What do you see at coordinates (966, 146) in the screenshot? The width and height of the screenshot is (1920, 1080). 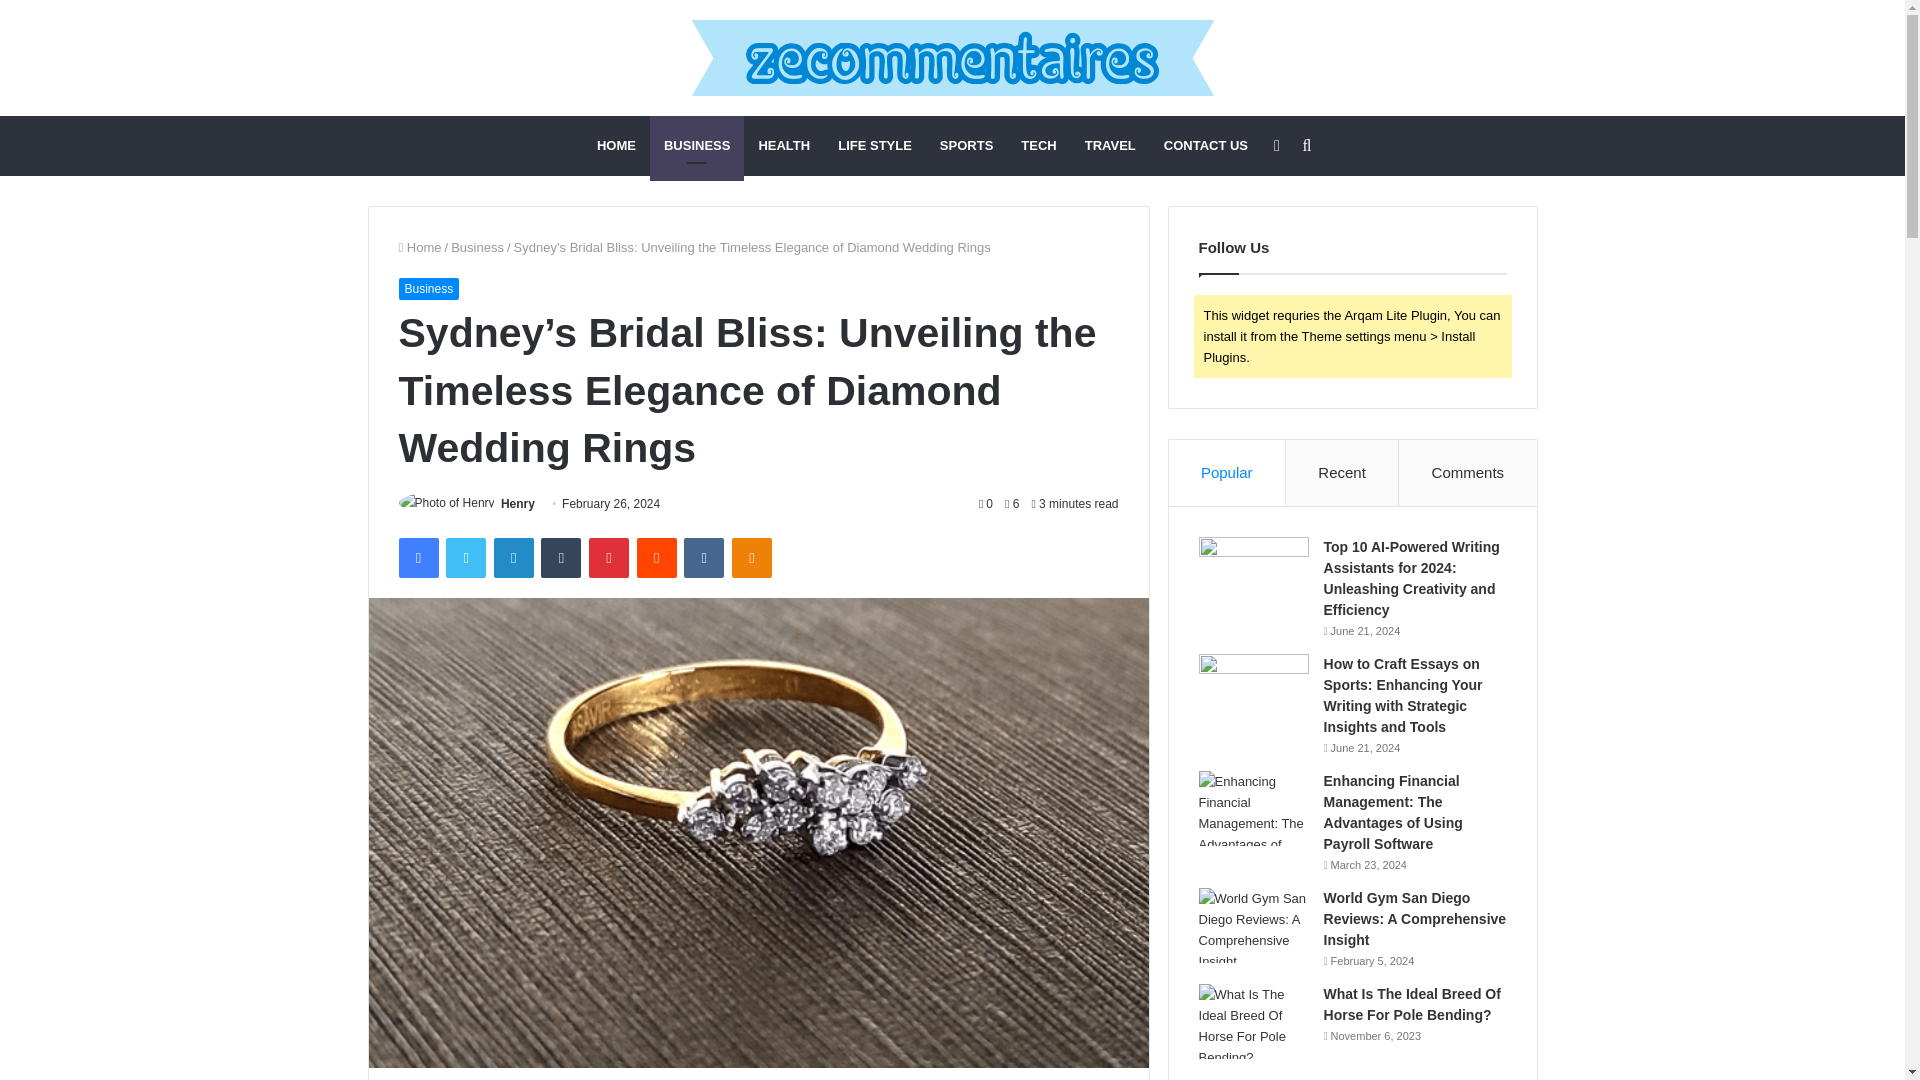 I see `SPORTS` at bounding box center [966, 146].